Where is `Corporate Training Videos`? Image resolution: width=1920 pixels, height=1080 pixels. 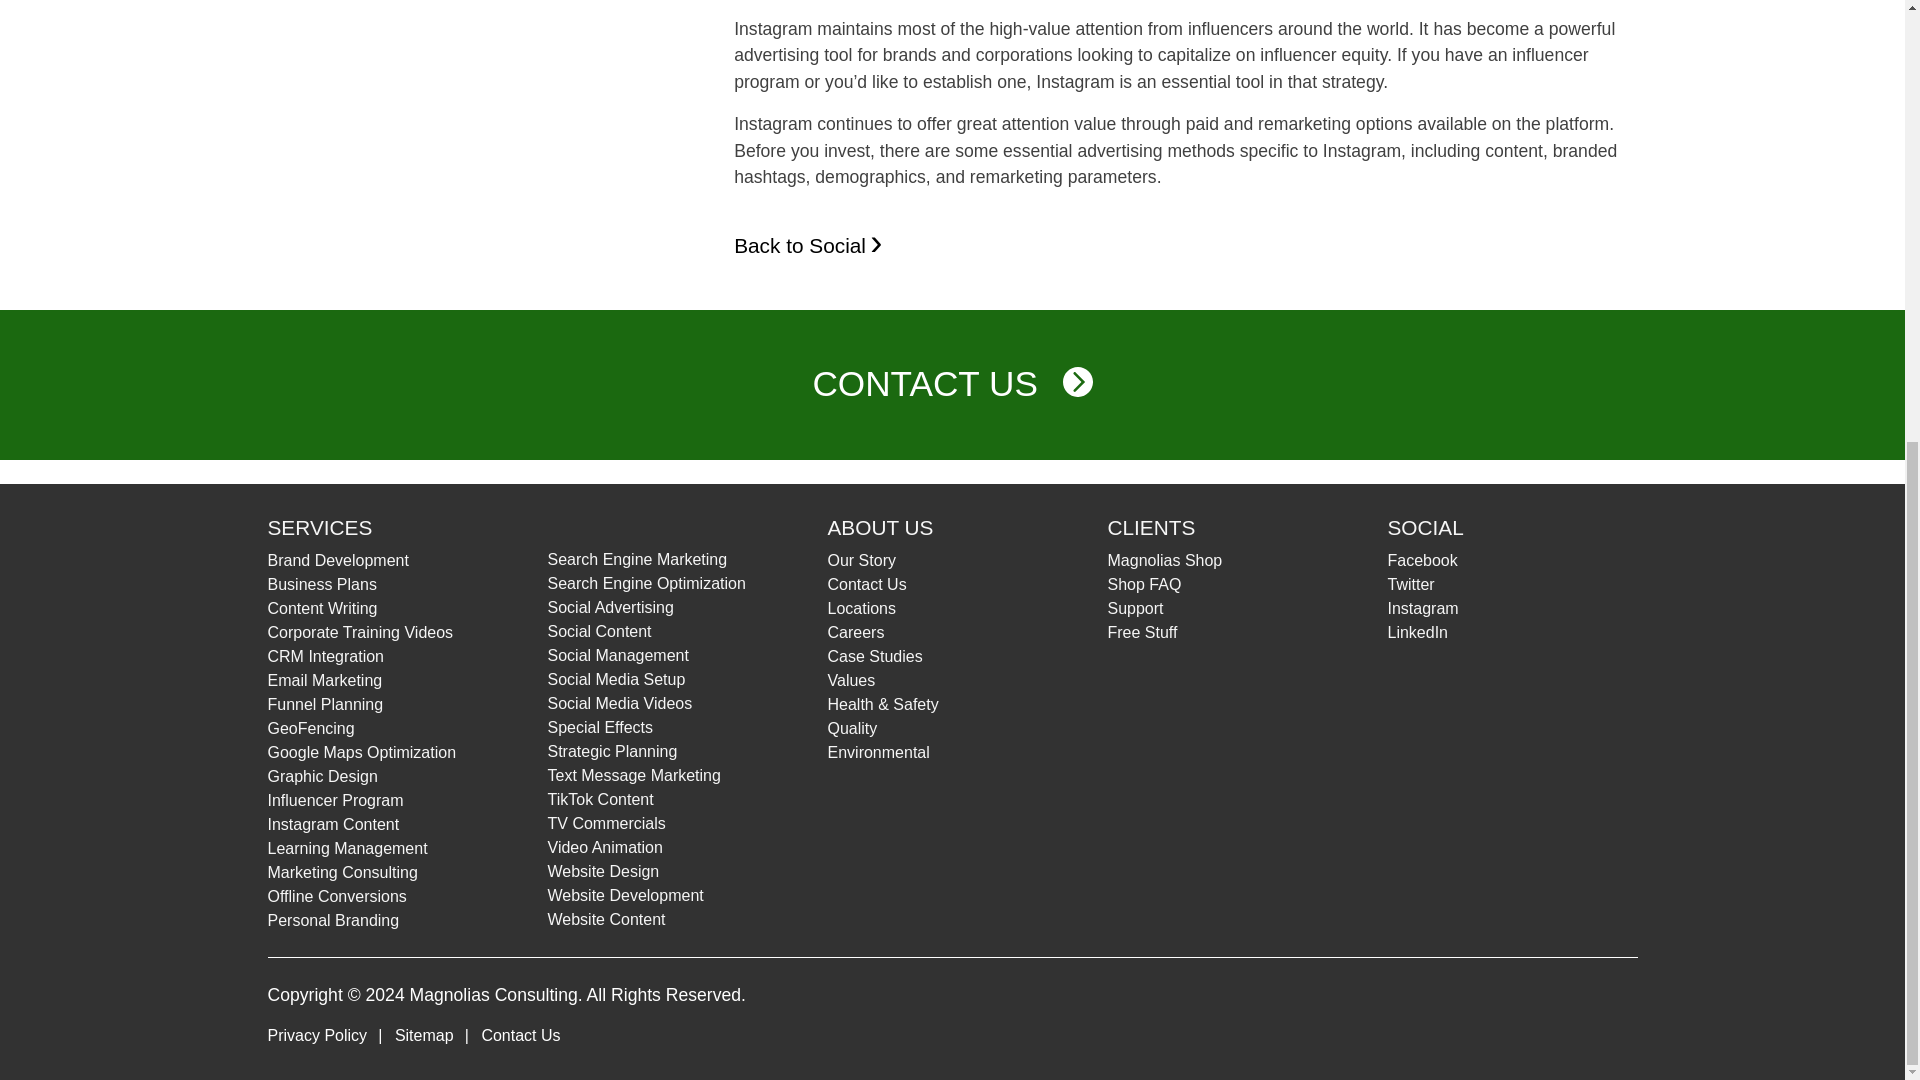
Corporate Training Videos is located at coordinates (360, 632).